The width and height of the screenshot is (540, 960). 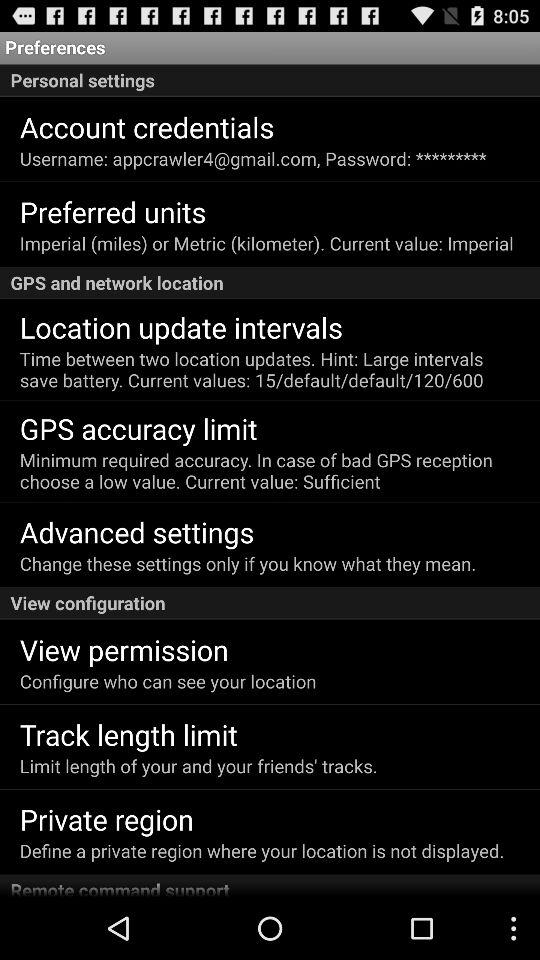 I want to click on select icon below minimum required accuracy, so click(x=136, y=532).